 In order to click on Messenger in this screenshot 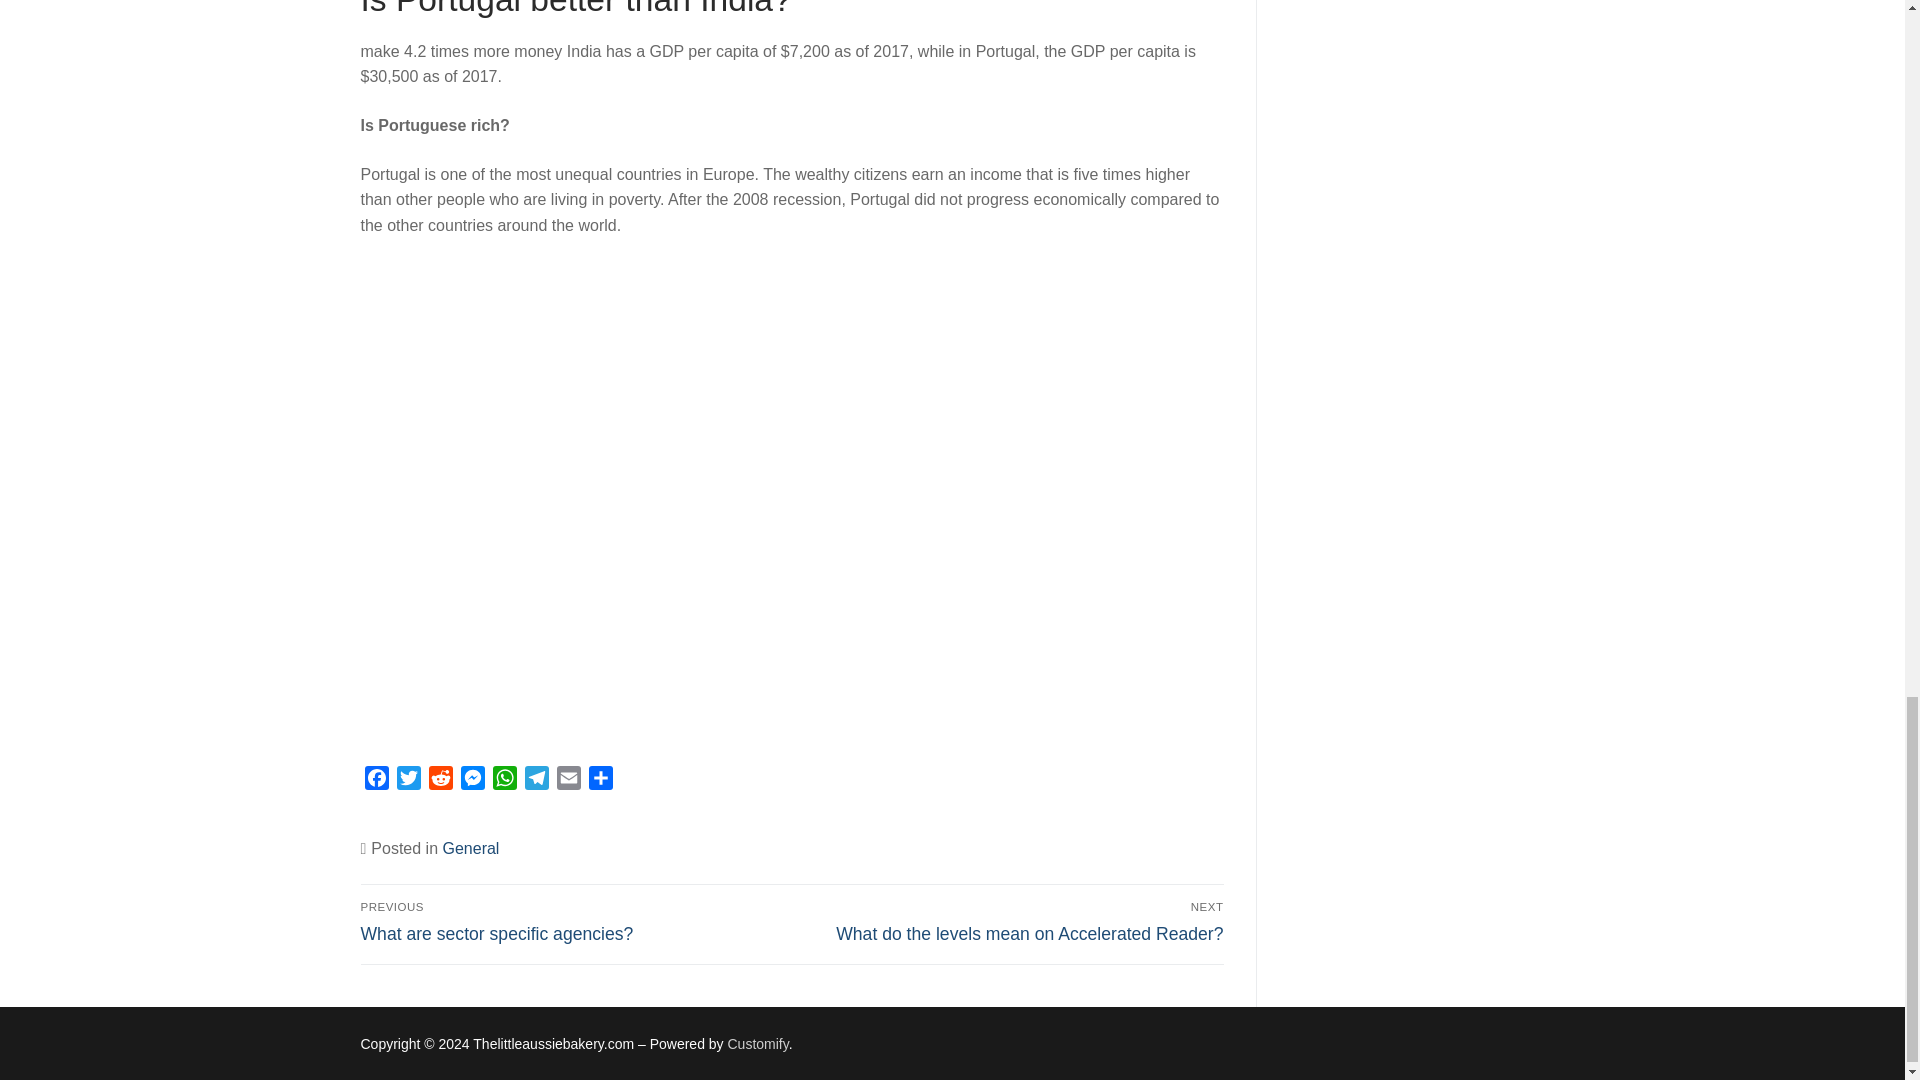, I will do `click(376, 781)`.